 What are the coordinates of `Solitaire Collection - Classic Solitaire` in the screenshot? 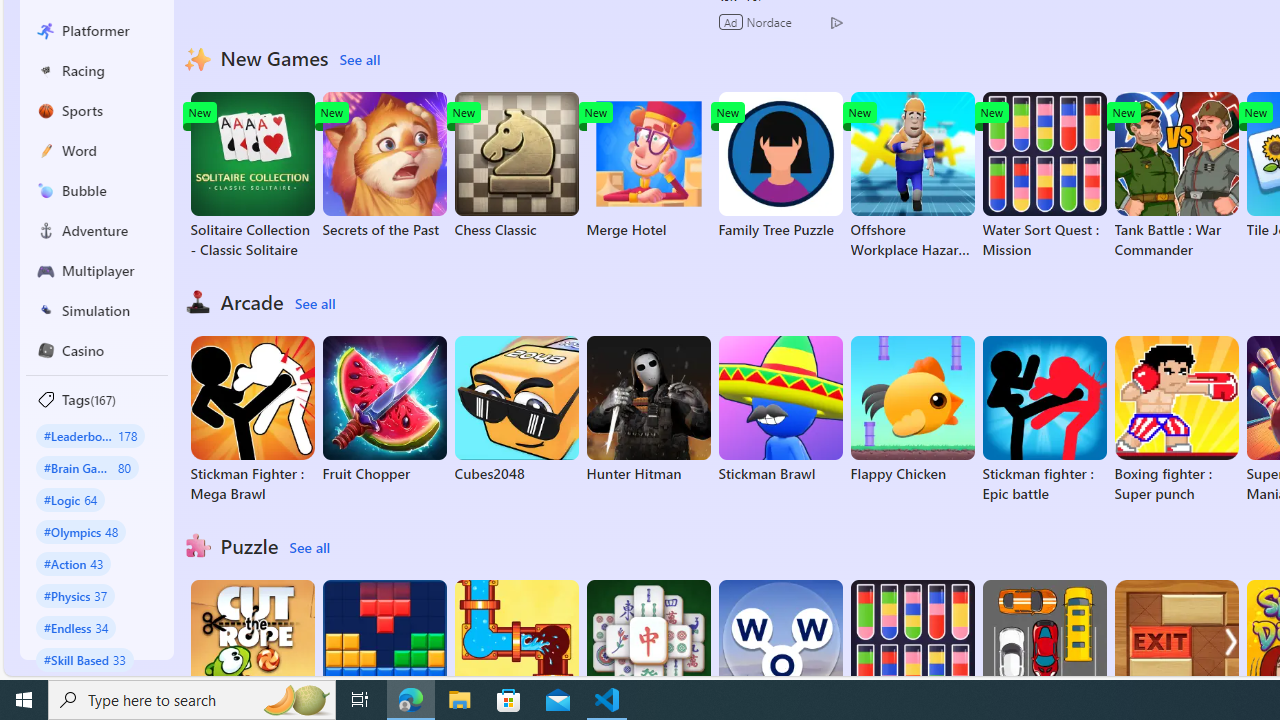 It's located at (252, 176).